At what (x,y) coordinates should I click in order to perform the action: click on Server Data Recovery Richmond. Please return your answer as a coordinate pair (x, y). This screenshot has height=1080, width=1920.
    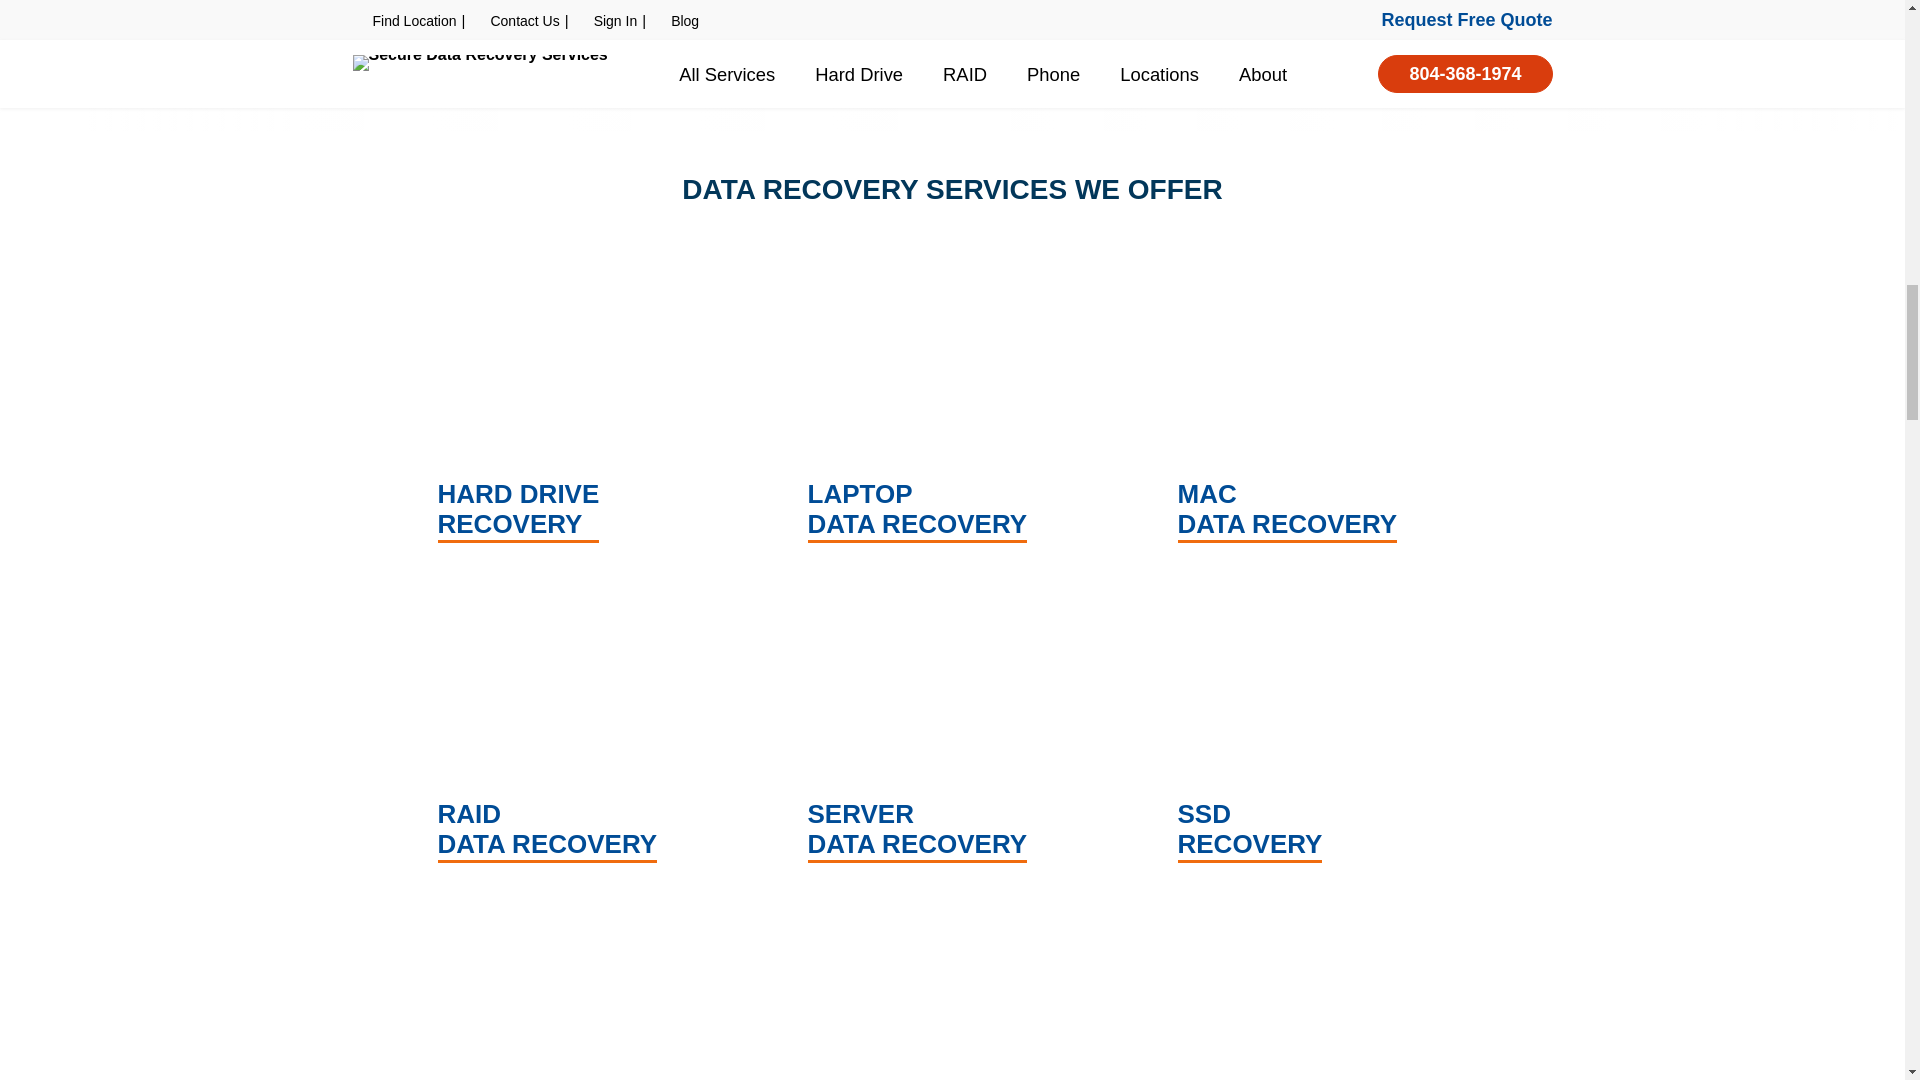
    Looking at the image, I should click on (952, 728).